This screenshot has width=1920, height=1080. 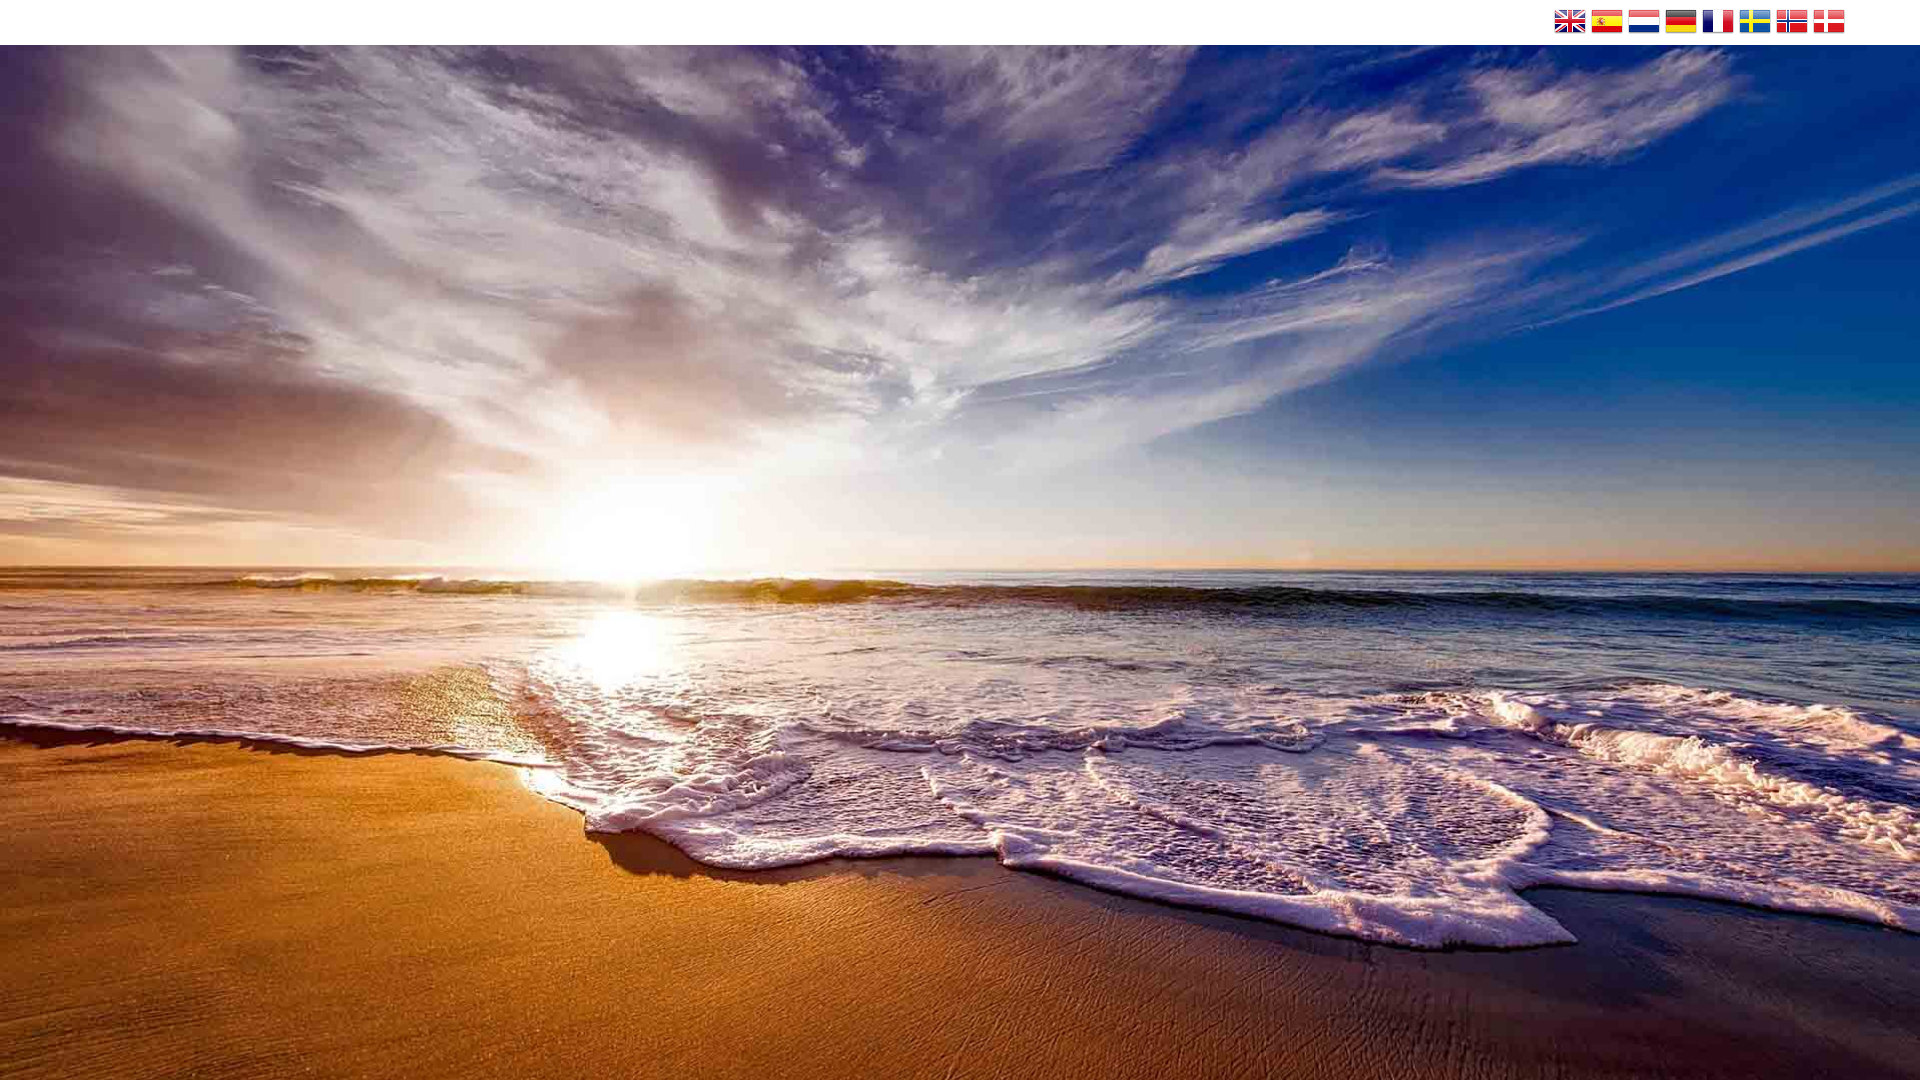 I want to click on French, so click(x=1717, y=22).